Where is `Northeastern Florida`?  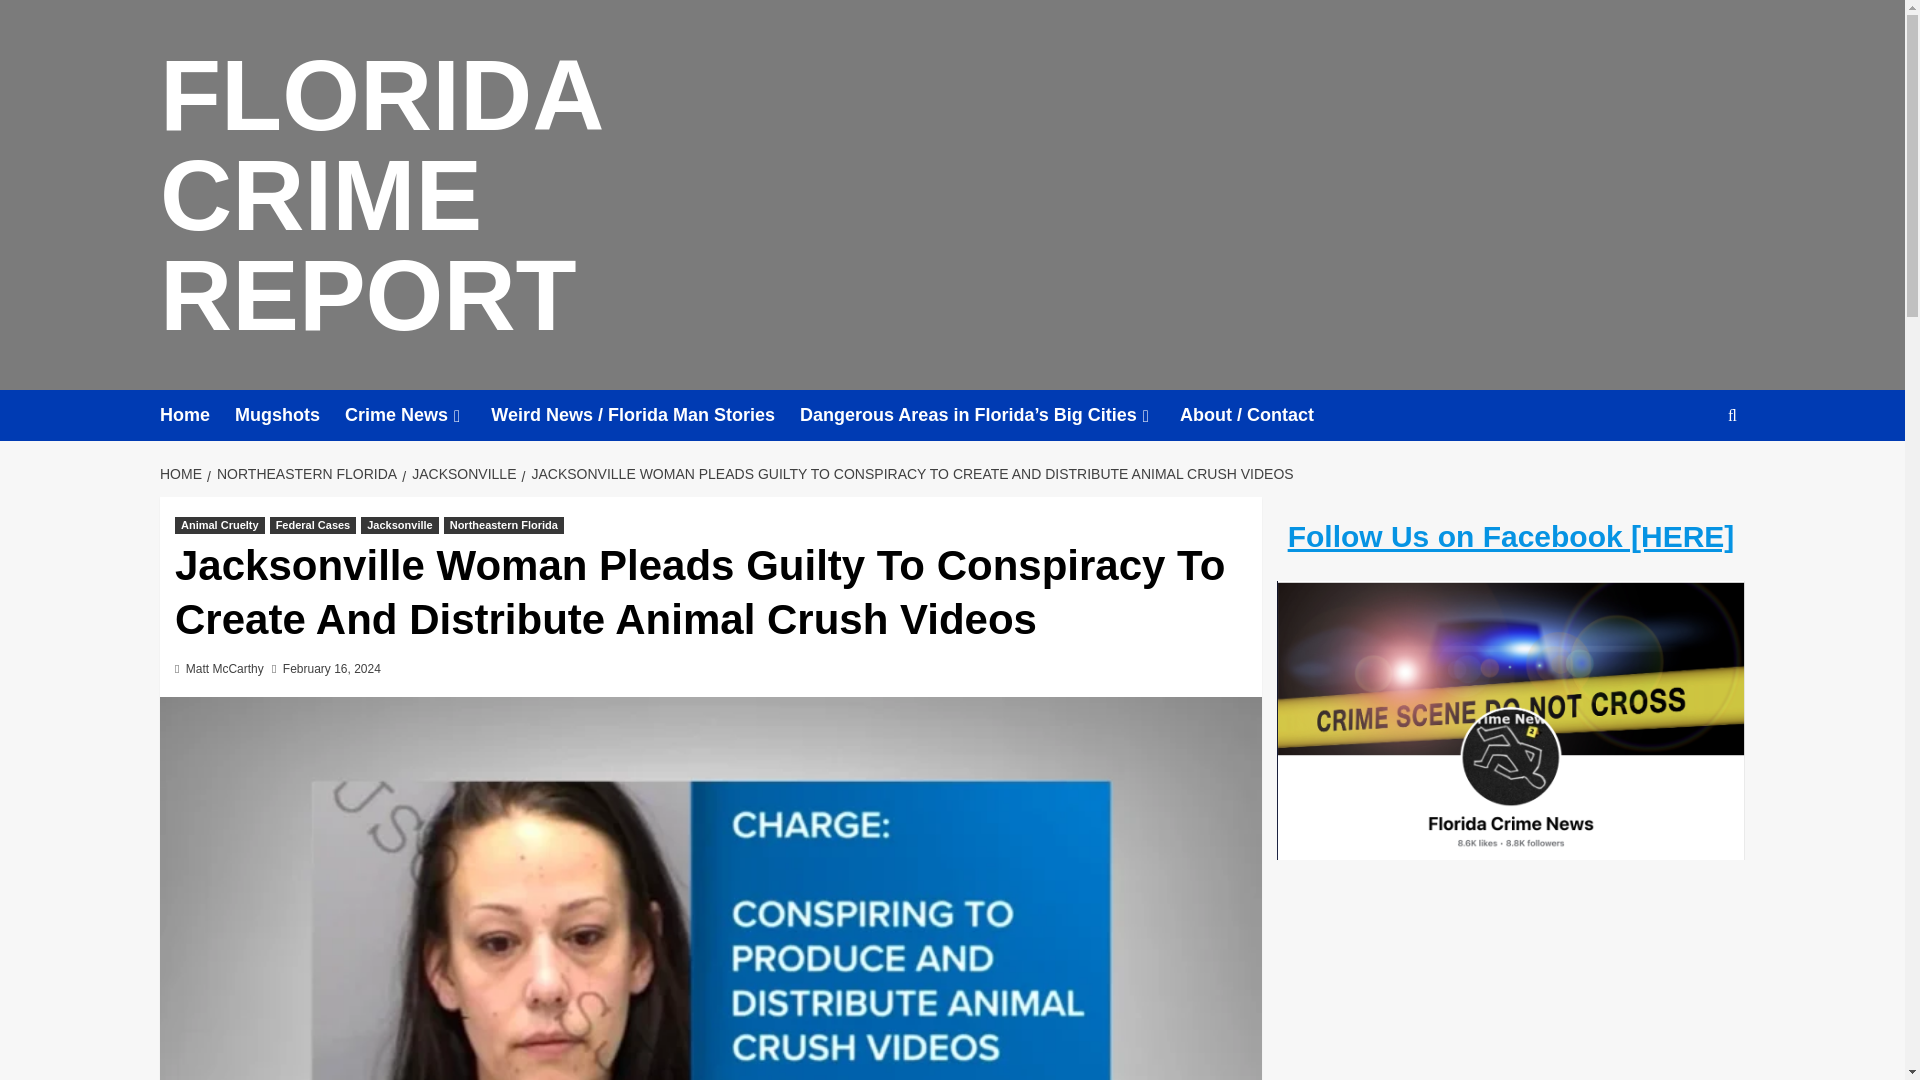 Northeastern Florida is located at coordinates (504, 525).